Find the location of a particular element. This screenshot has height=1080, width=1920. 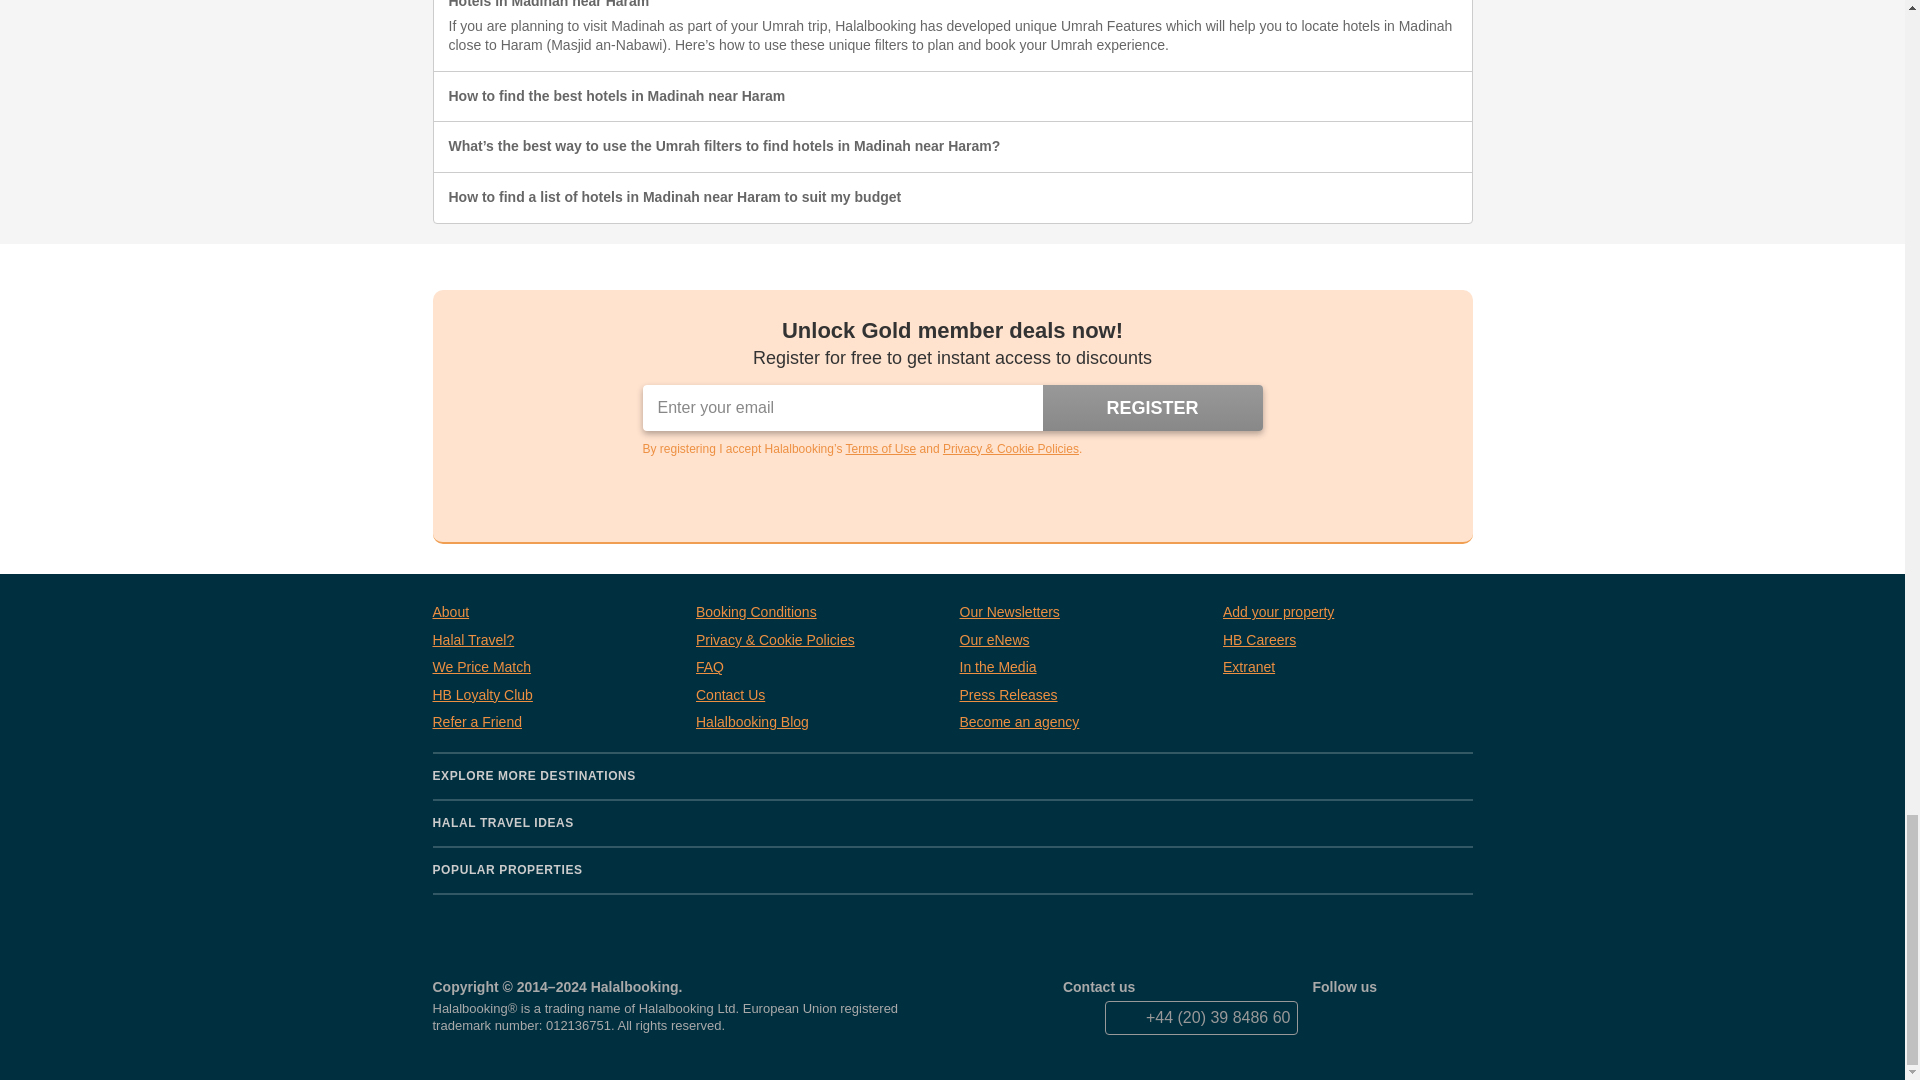

Refer a Friend is located at coordinates (476, 722).